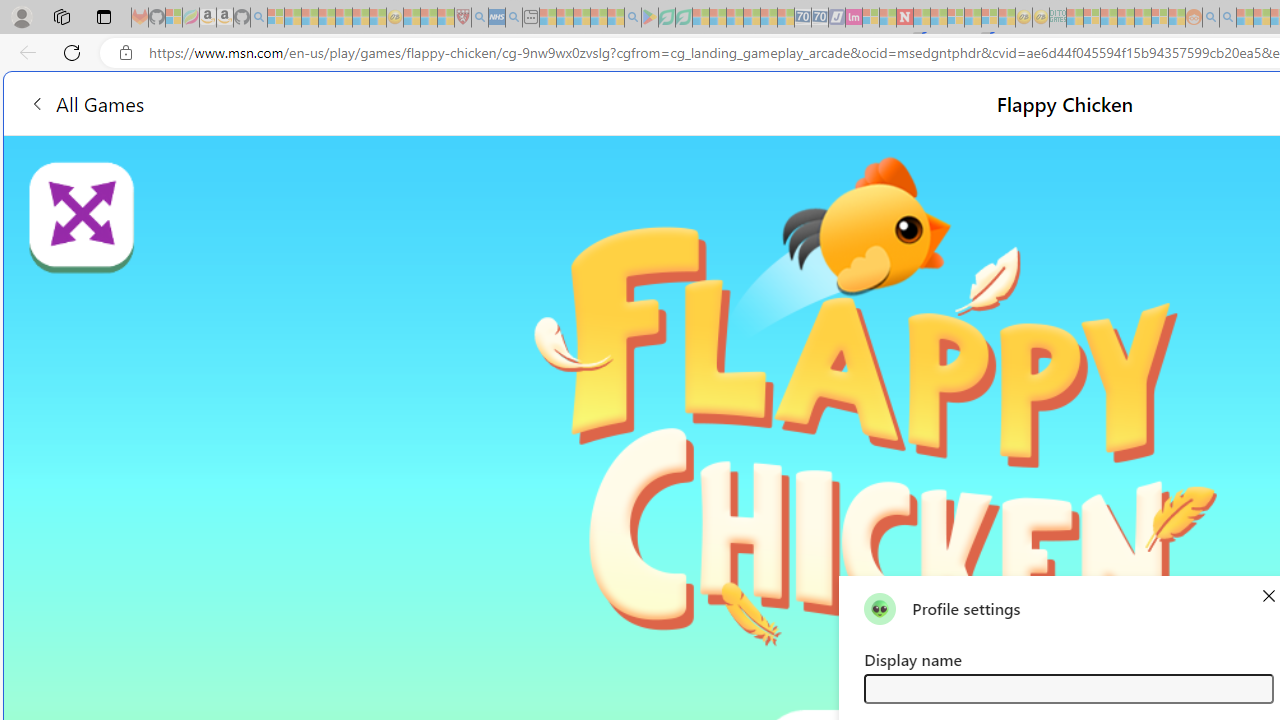 The height and width of the screenshot is (720, 1280). I want to click on Expert Portfolios - Sleeping, so click(1126, 18).